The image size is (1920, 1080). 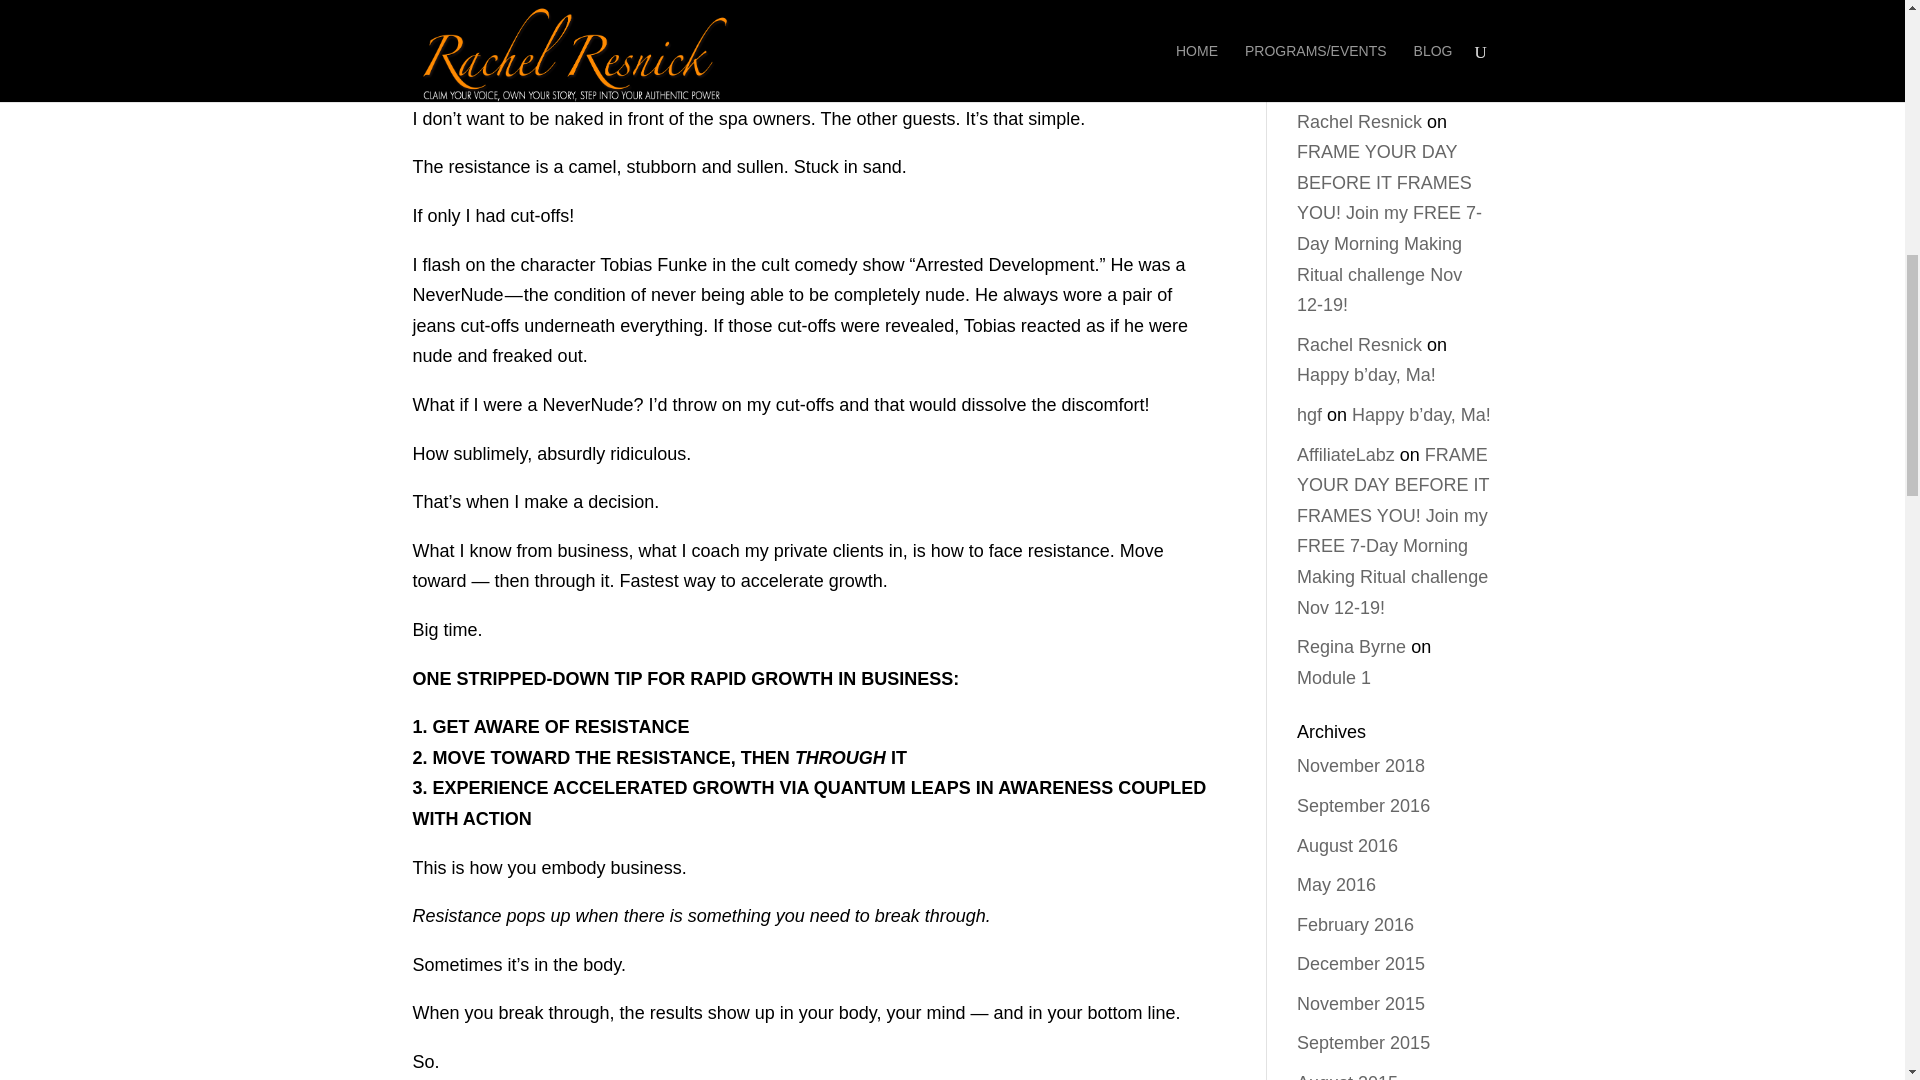 I want to click on December 2015, so click(x=1360, y=964).